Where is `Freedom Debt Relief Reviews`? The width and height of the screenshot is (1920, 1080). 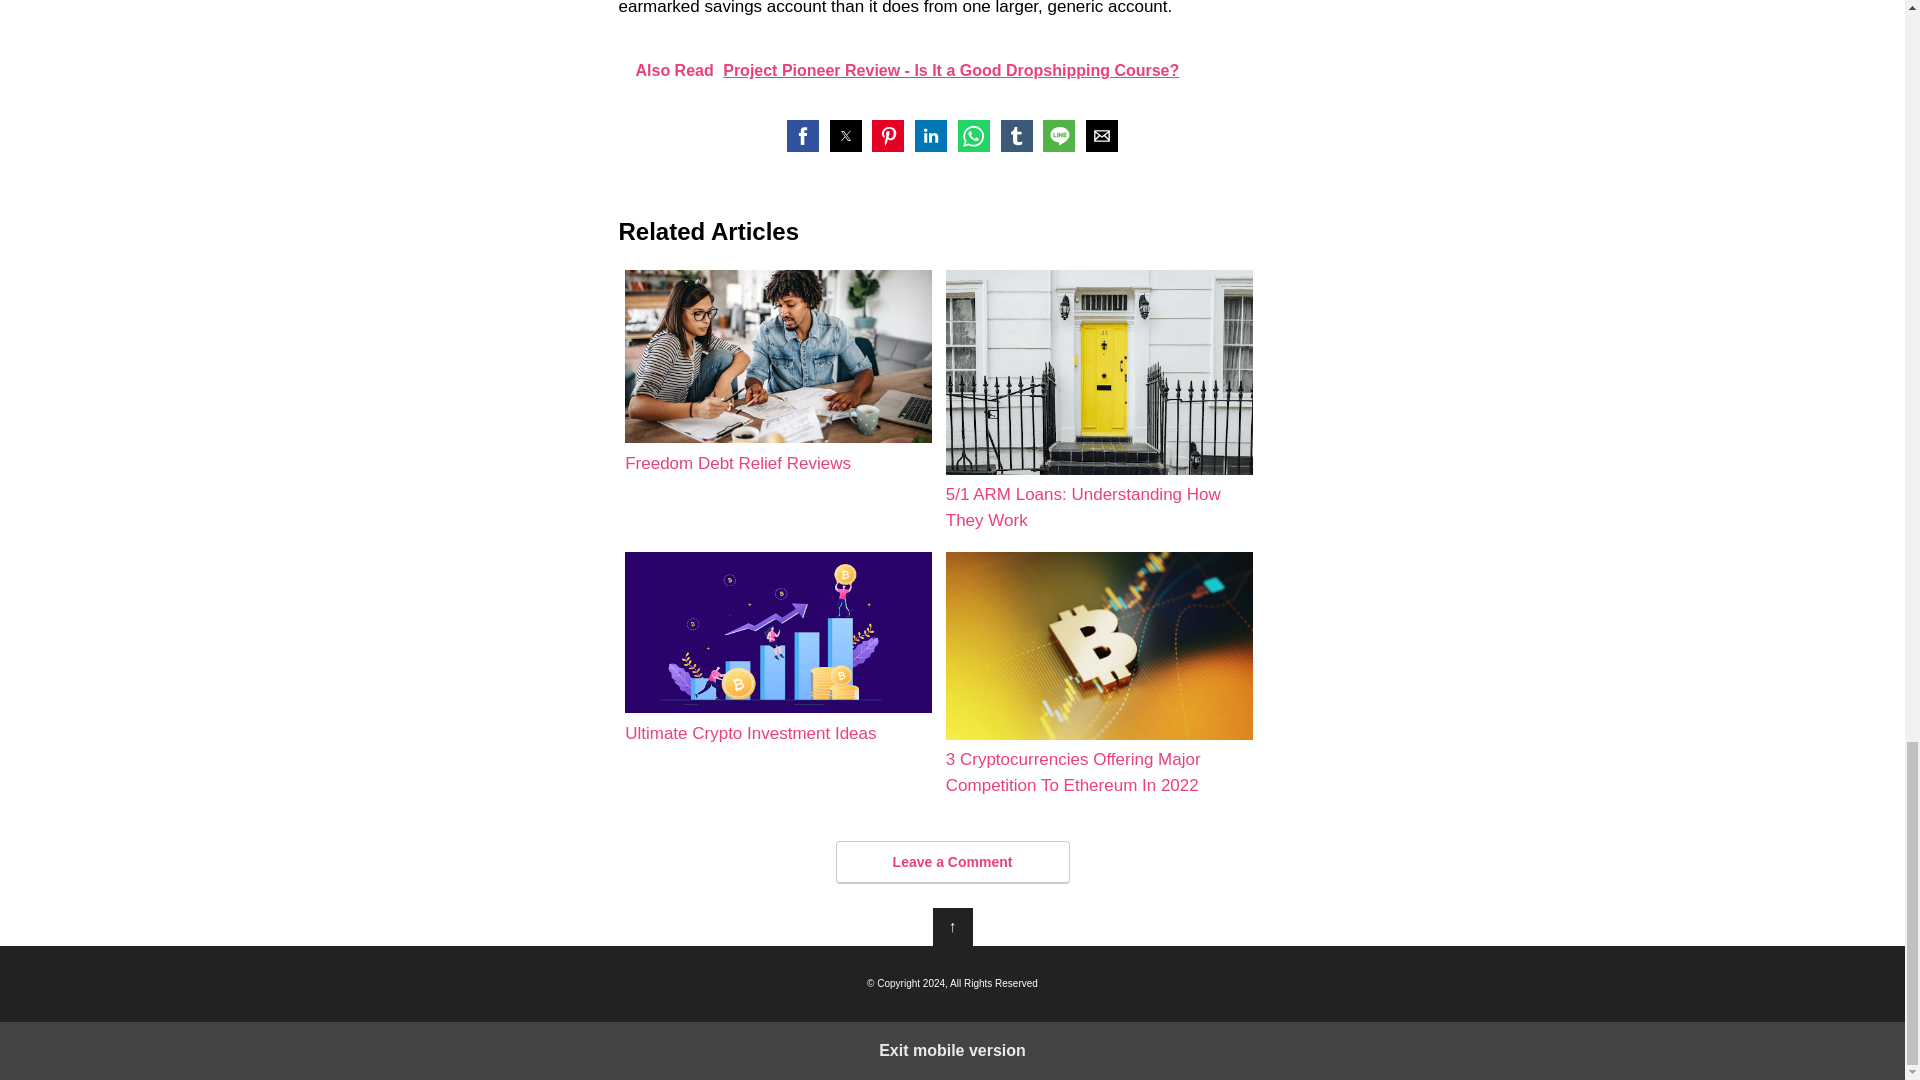 Freedom Debt Relief Reviews is located at coordinates (778, 373).